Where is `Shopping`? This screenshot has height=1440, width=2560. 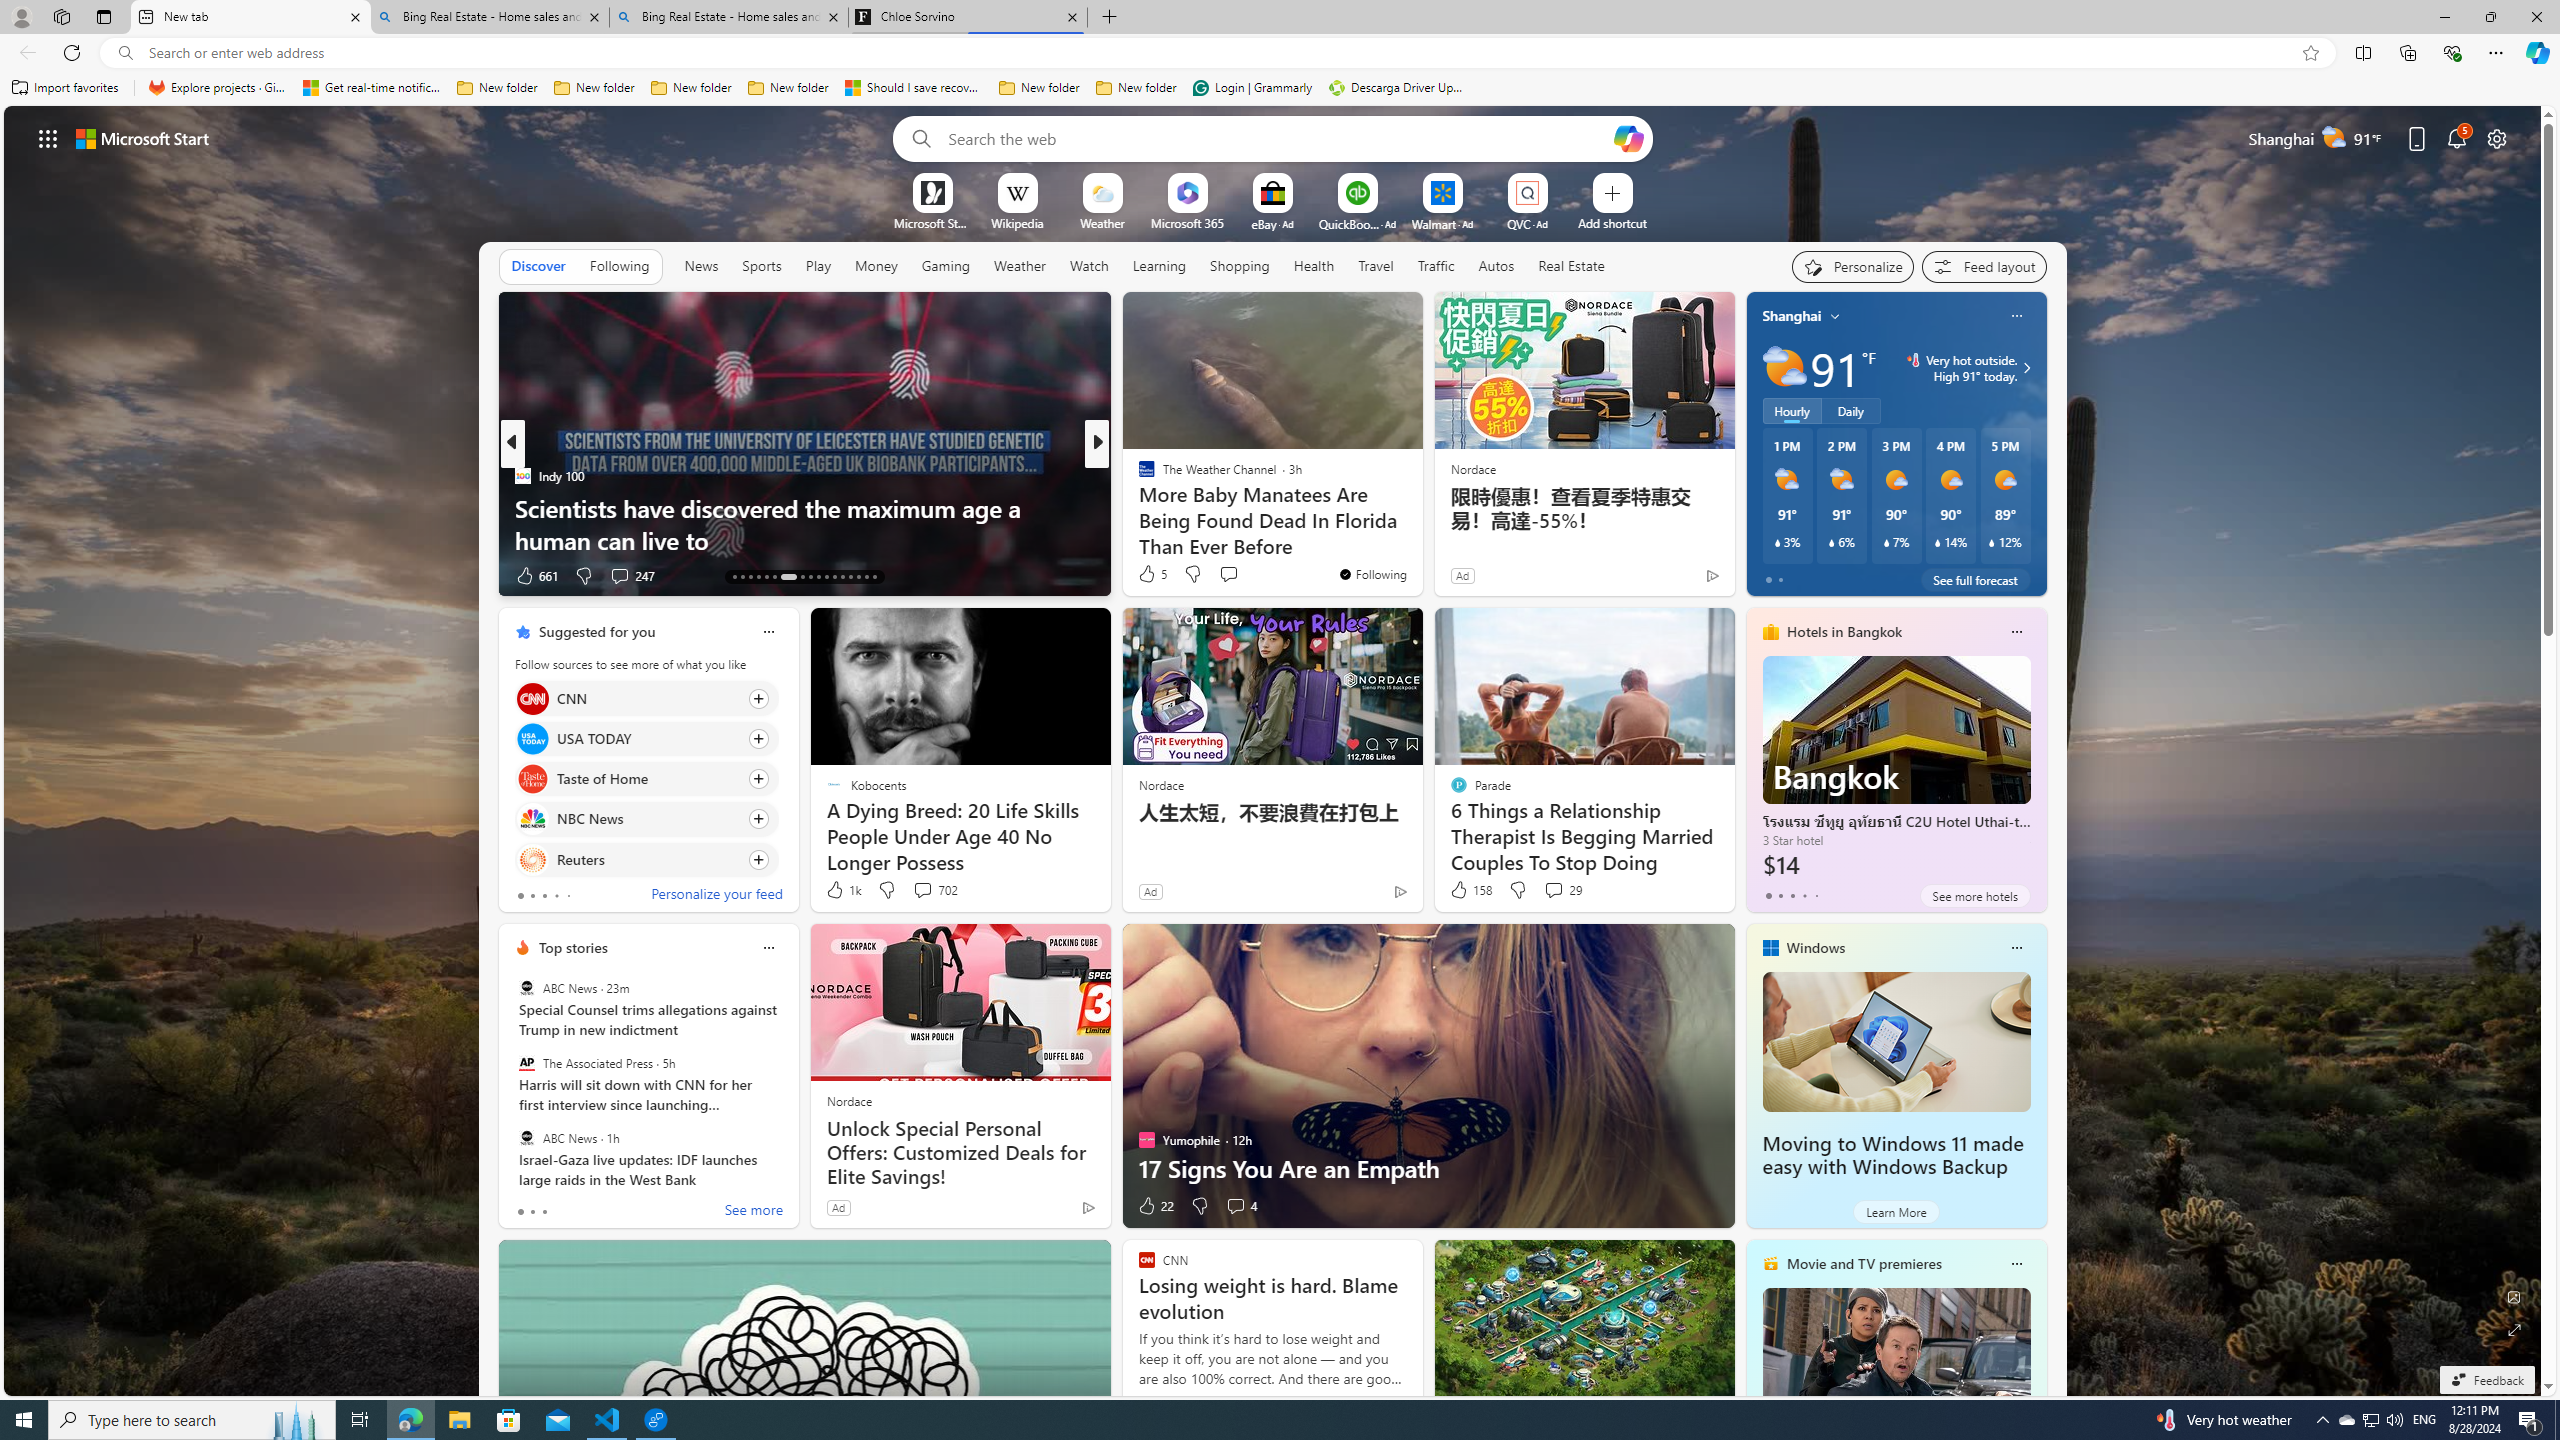
Shopping is located at coordinates (1240, 265).